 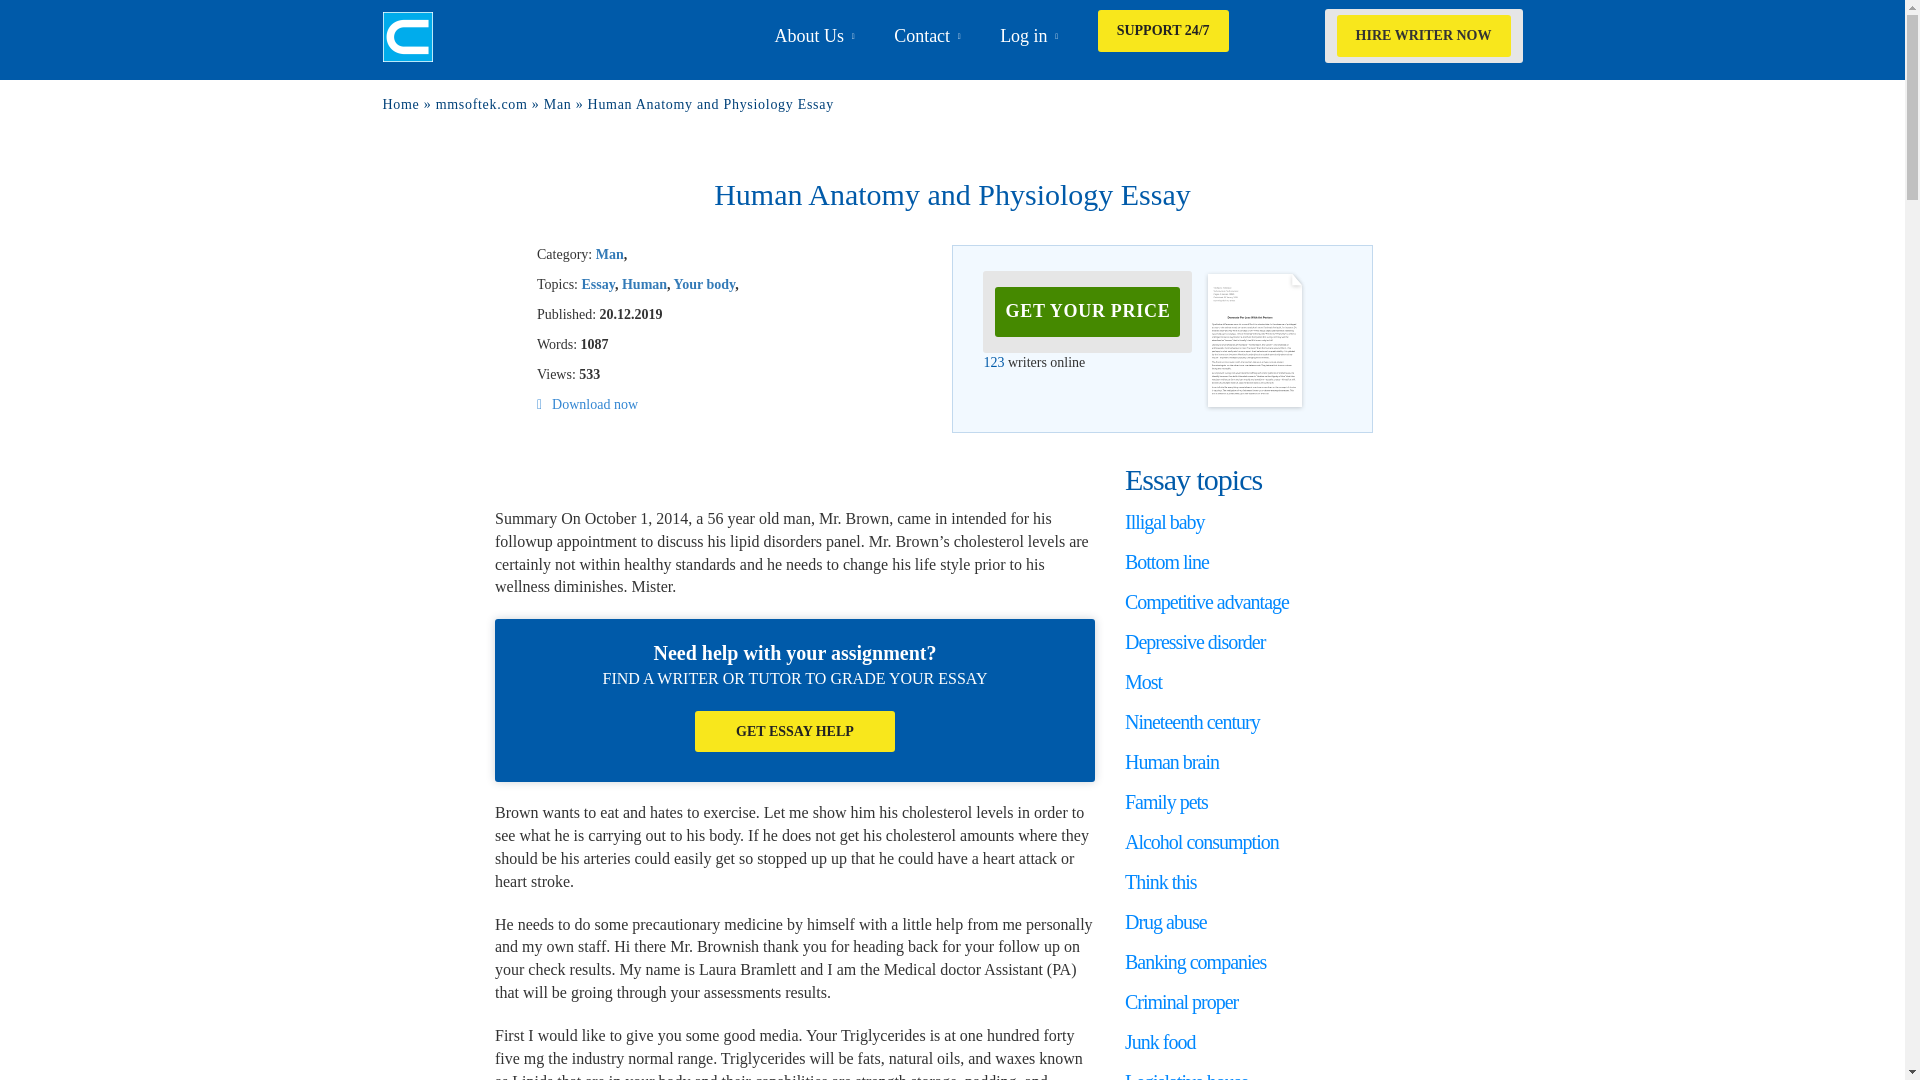 I want to click on Most, so click(x=1143, y=682).